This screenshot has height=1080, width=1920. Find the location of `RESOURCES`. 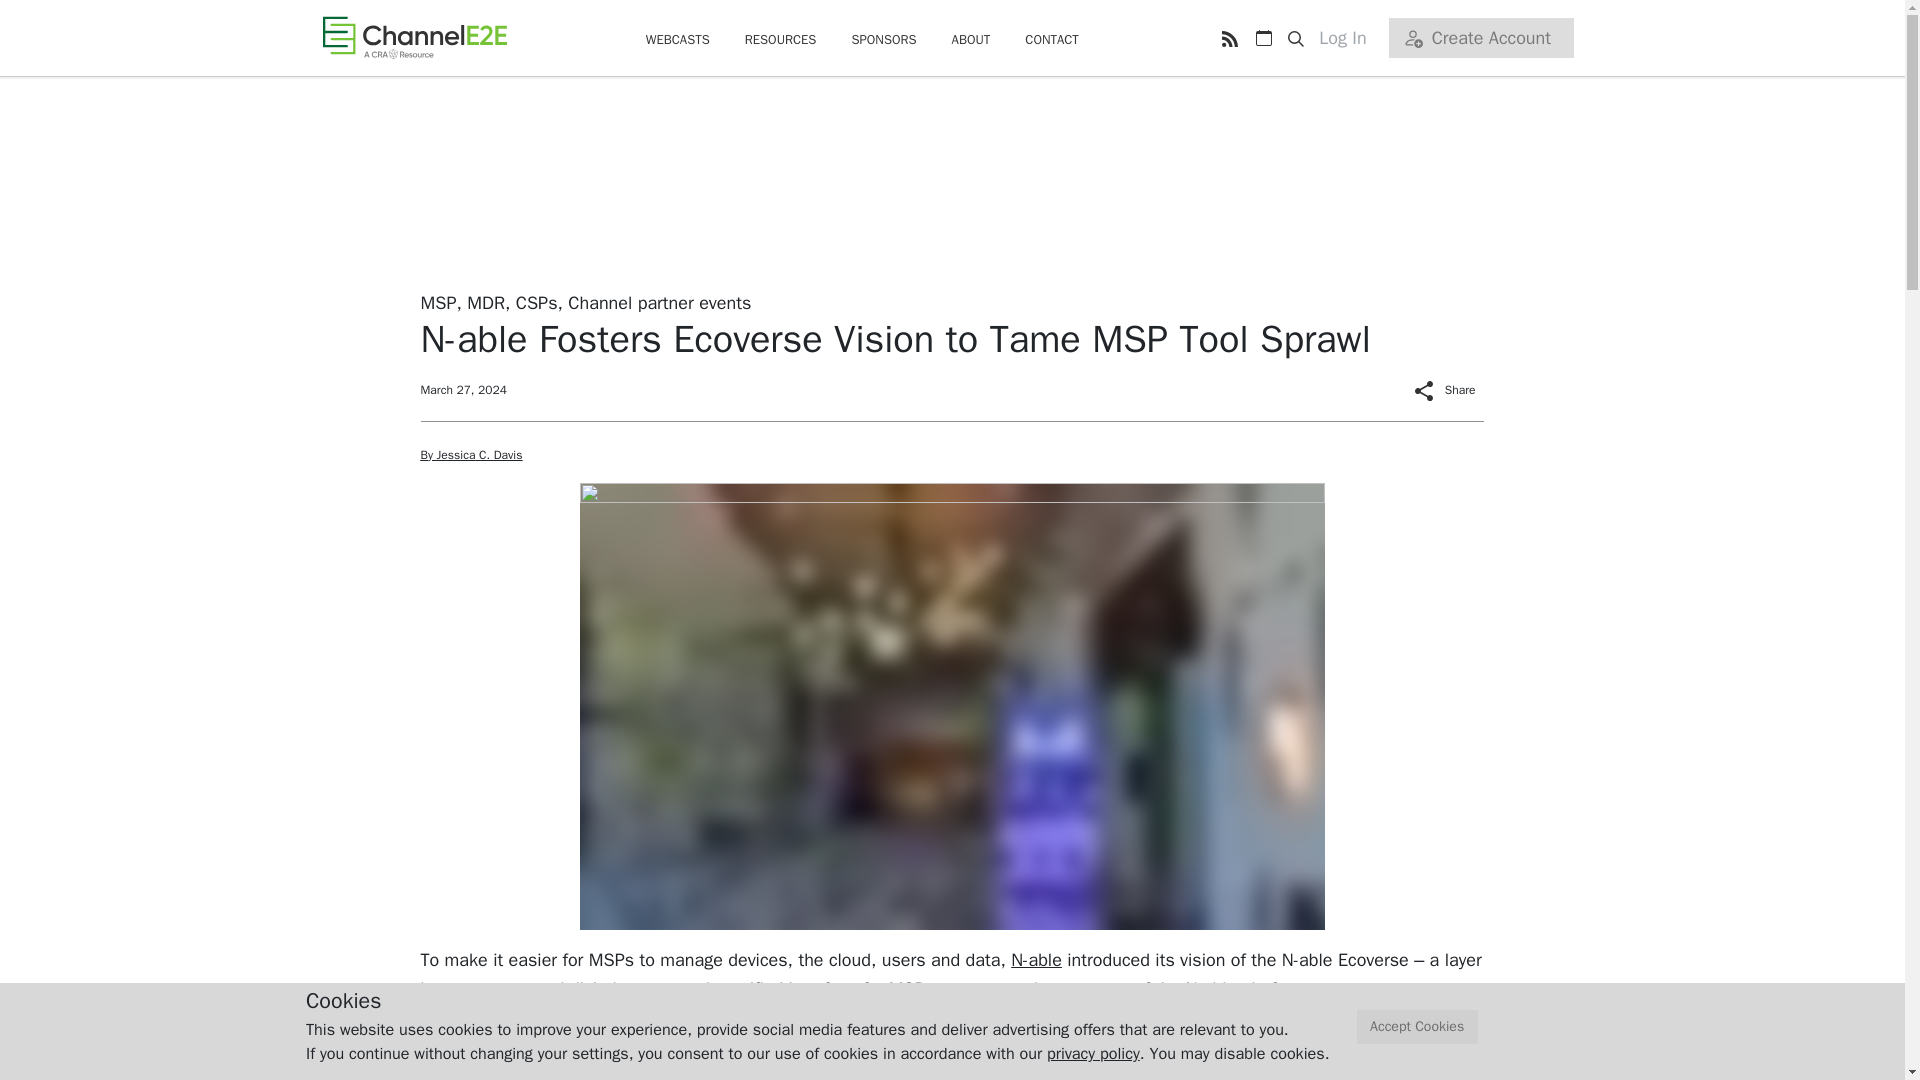

RESOURCES is located at coordinates (780, 40).